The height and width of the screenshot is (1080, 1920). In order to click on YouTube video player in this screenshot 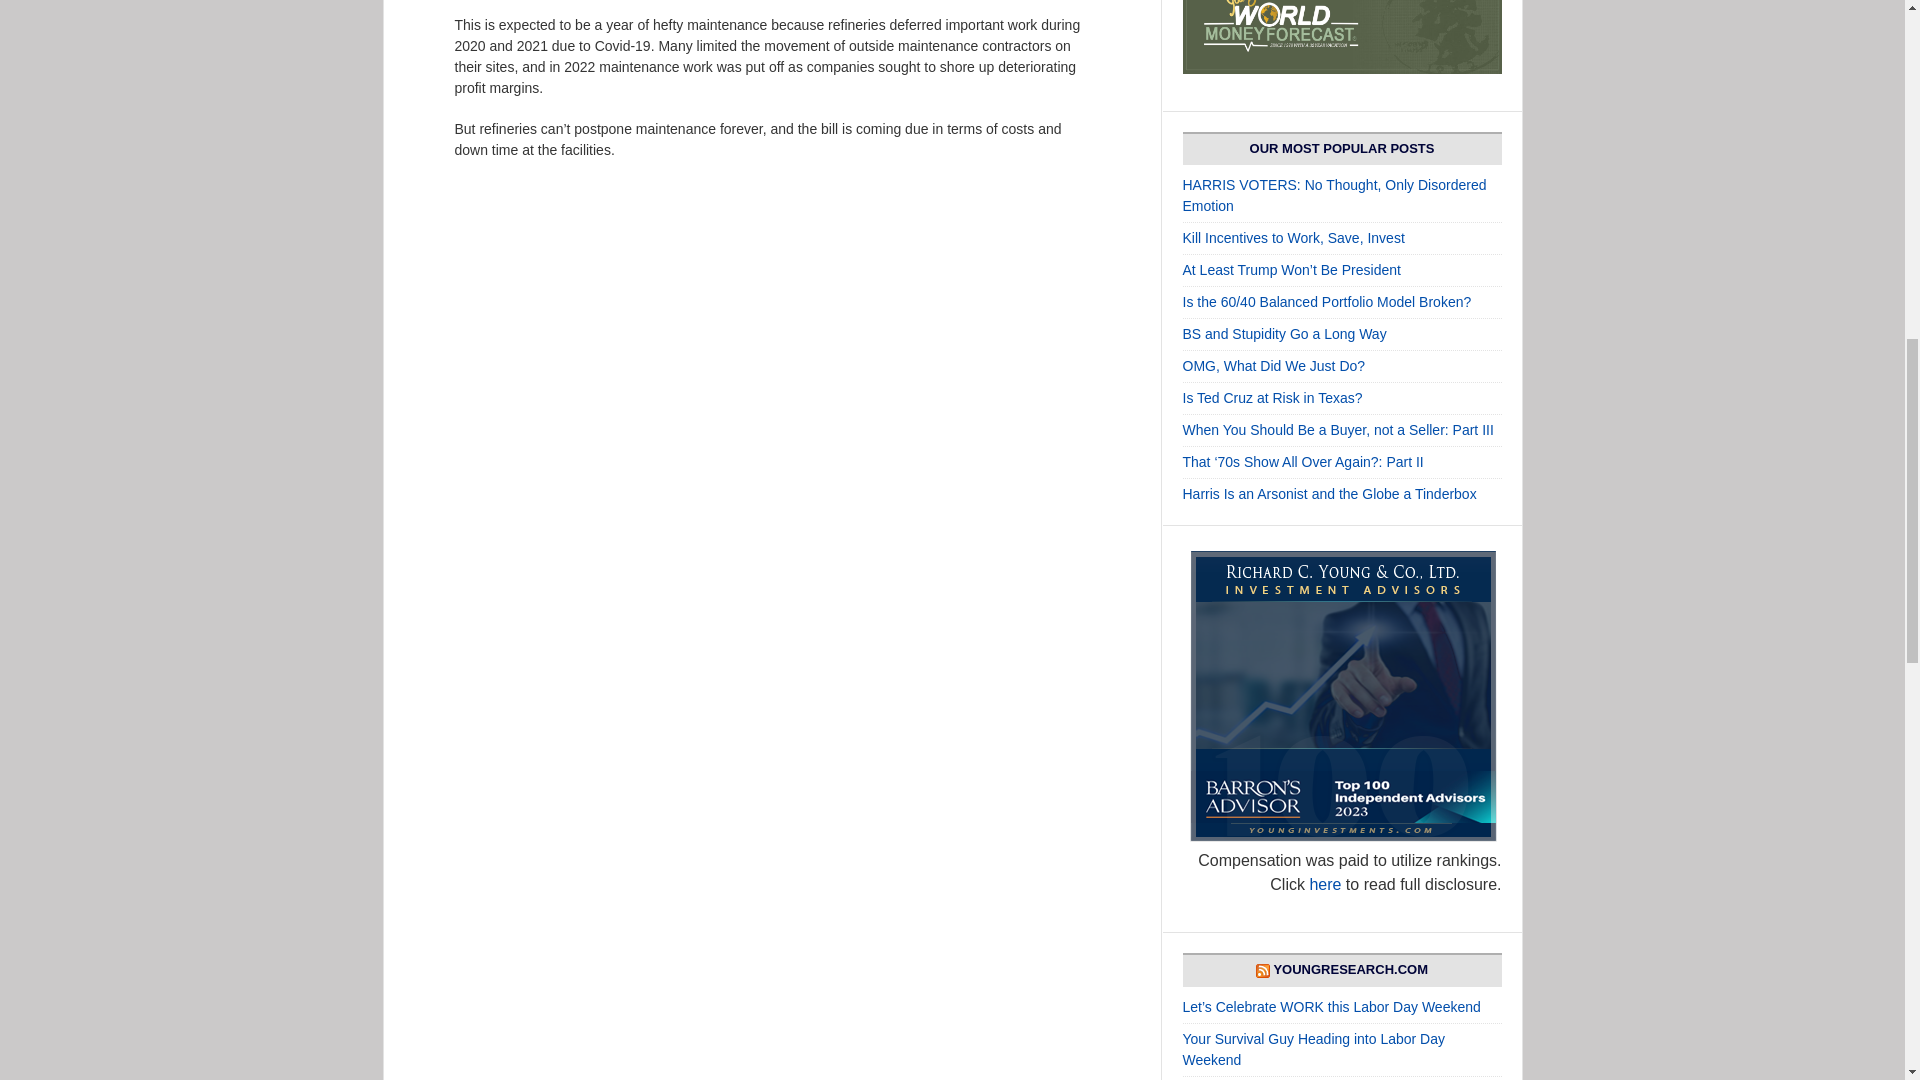, I will do `click(694, 344)`.